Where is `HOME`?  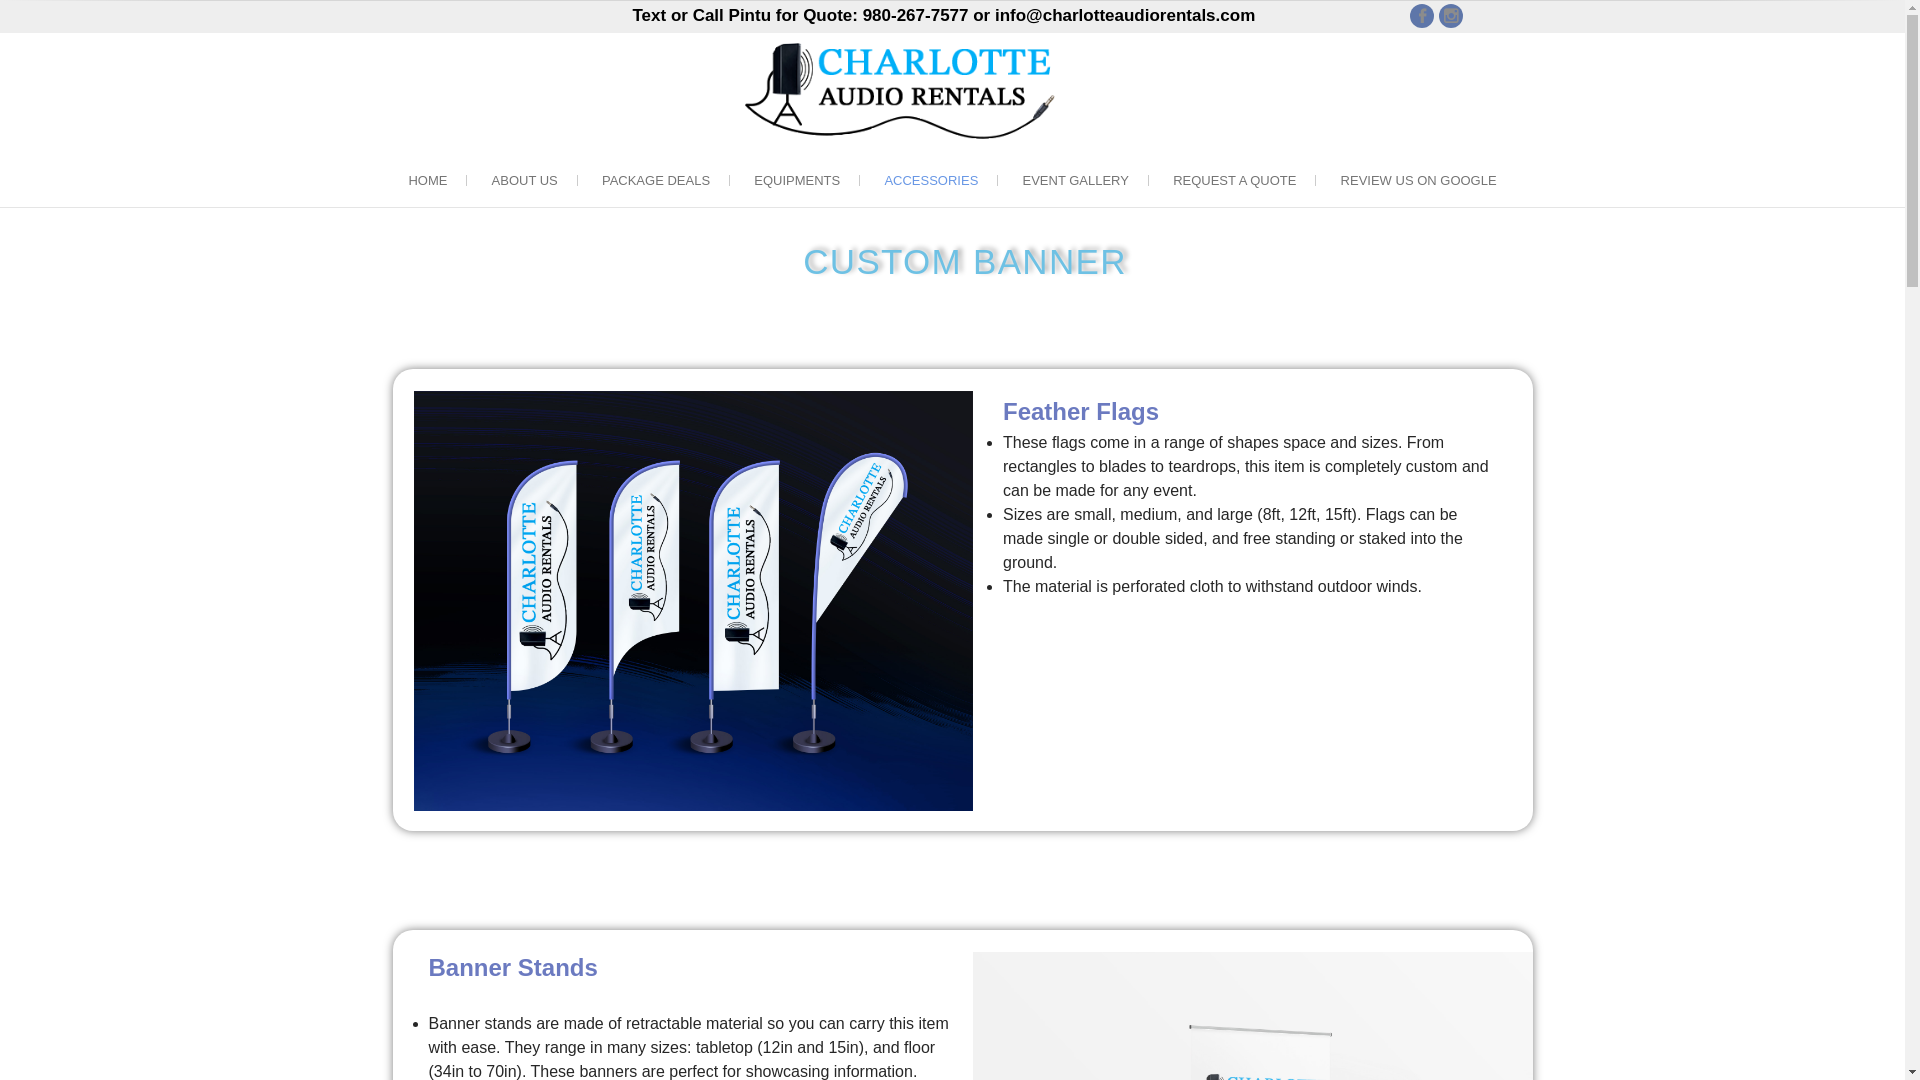 HOME is located at coordinates (426, 180).